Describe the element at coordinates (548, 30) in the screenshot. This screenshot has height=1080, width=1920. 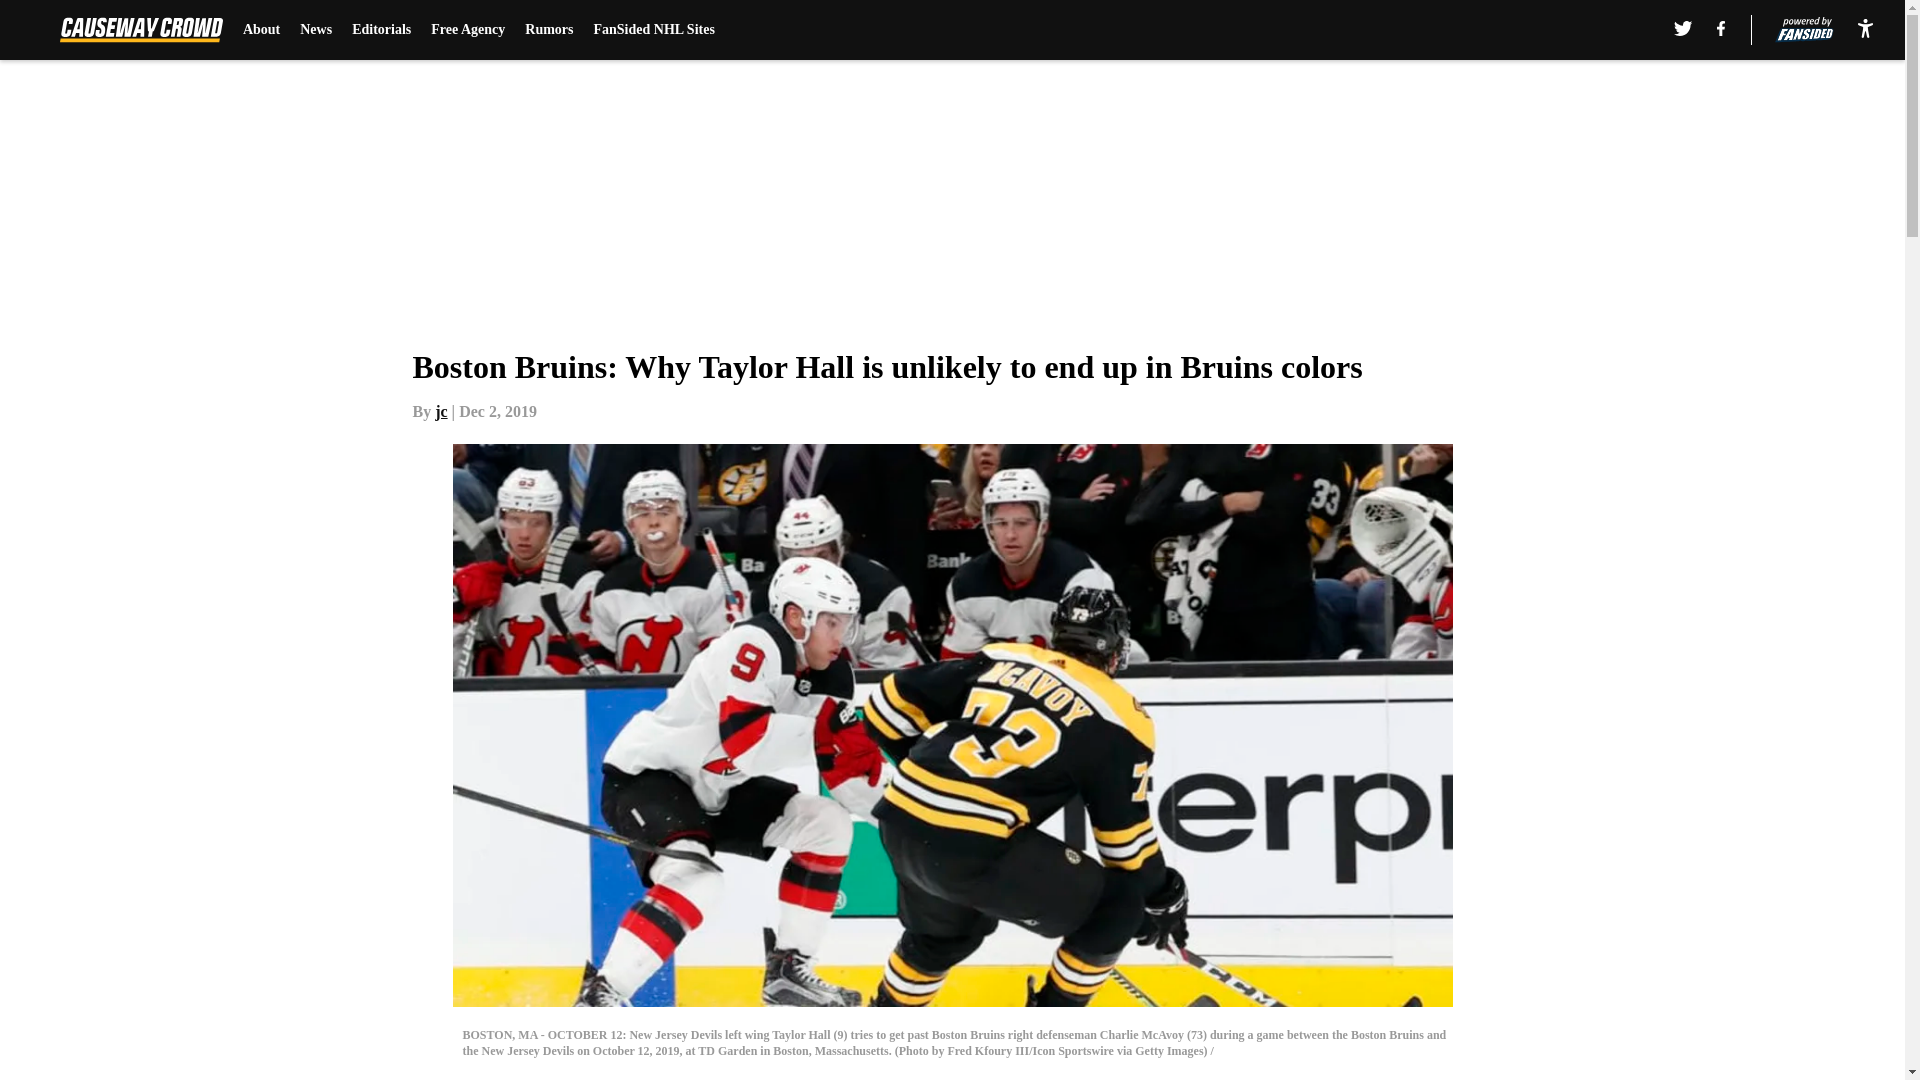
I see `Rumors` at that location.